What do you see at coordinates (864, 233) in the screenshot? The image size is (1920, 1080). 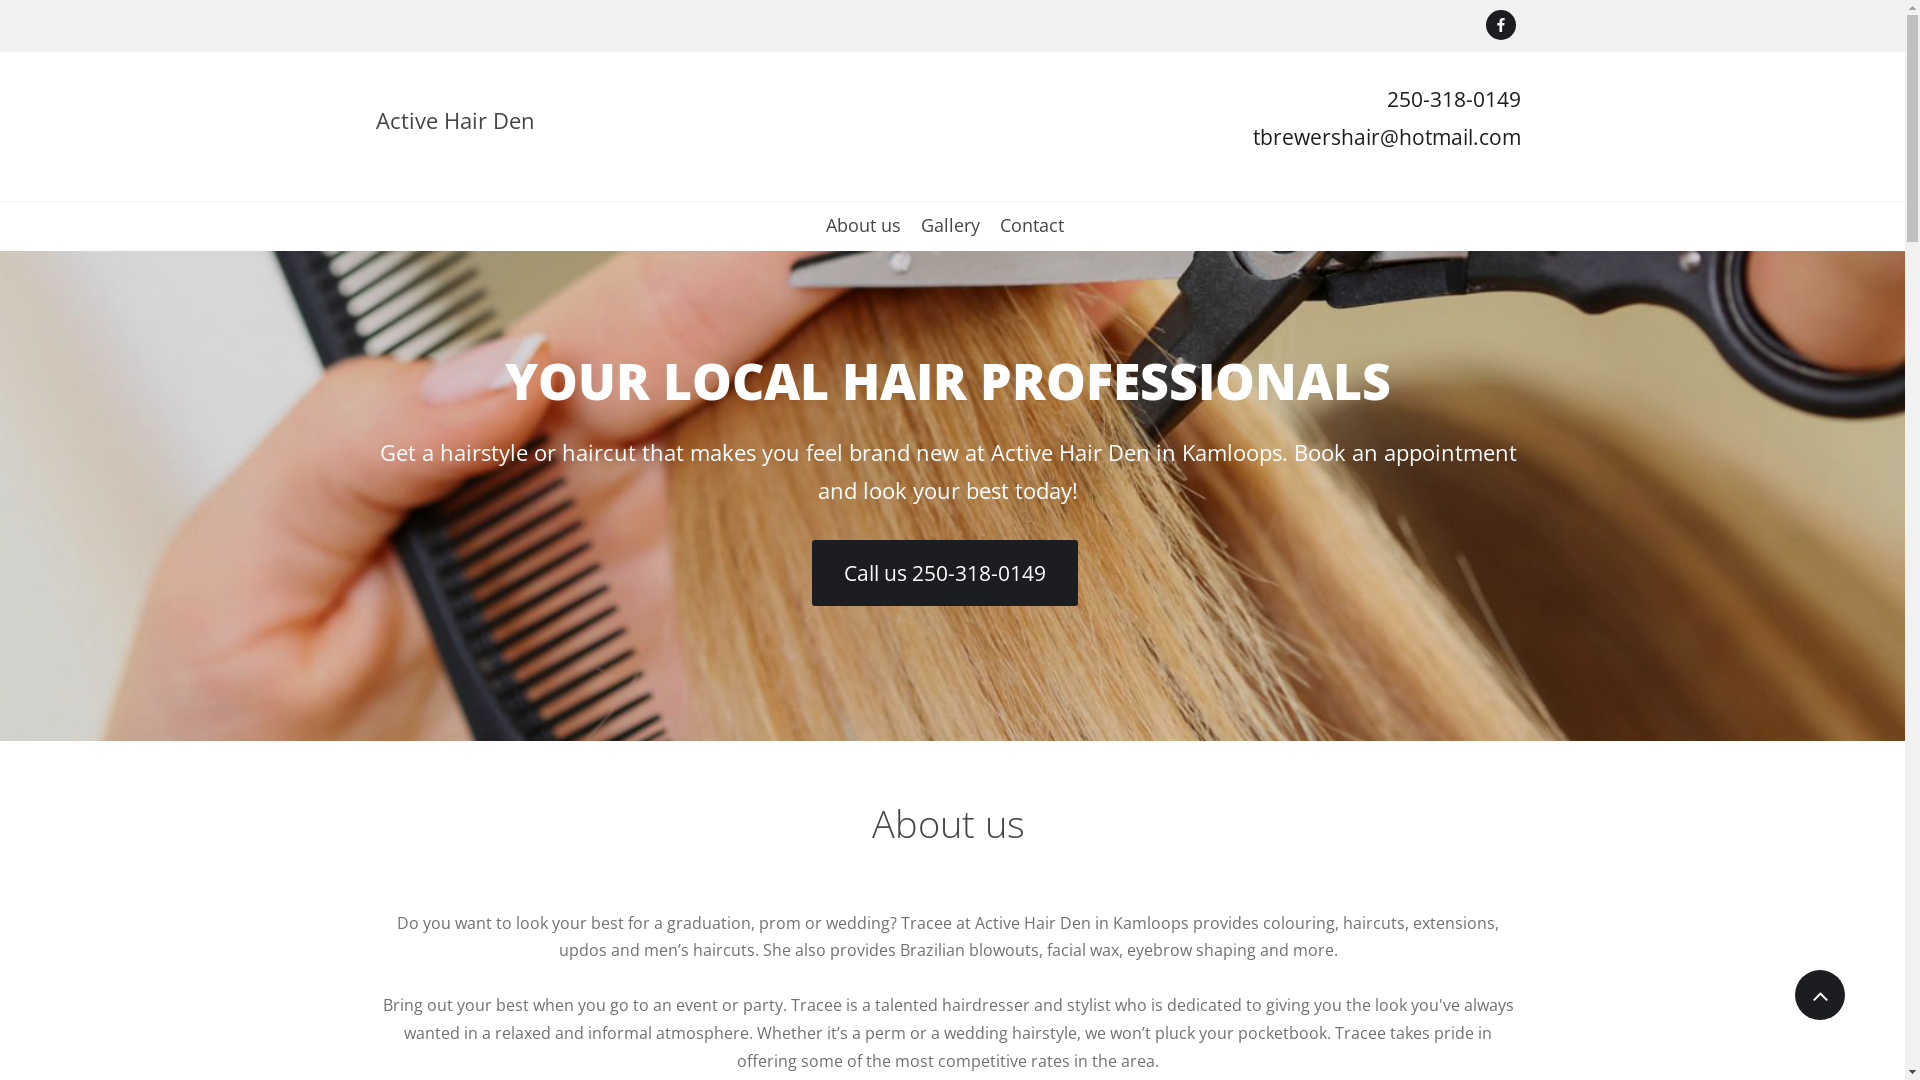 I see `About us` at bounding box center [864, 233].